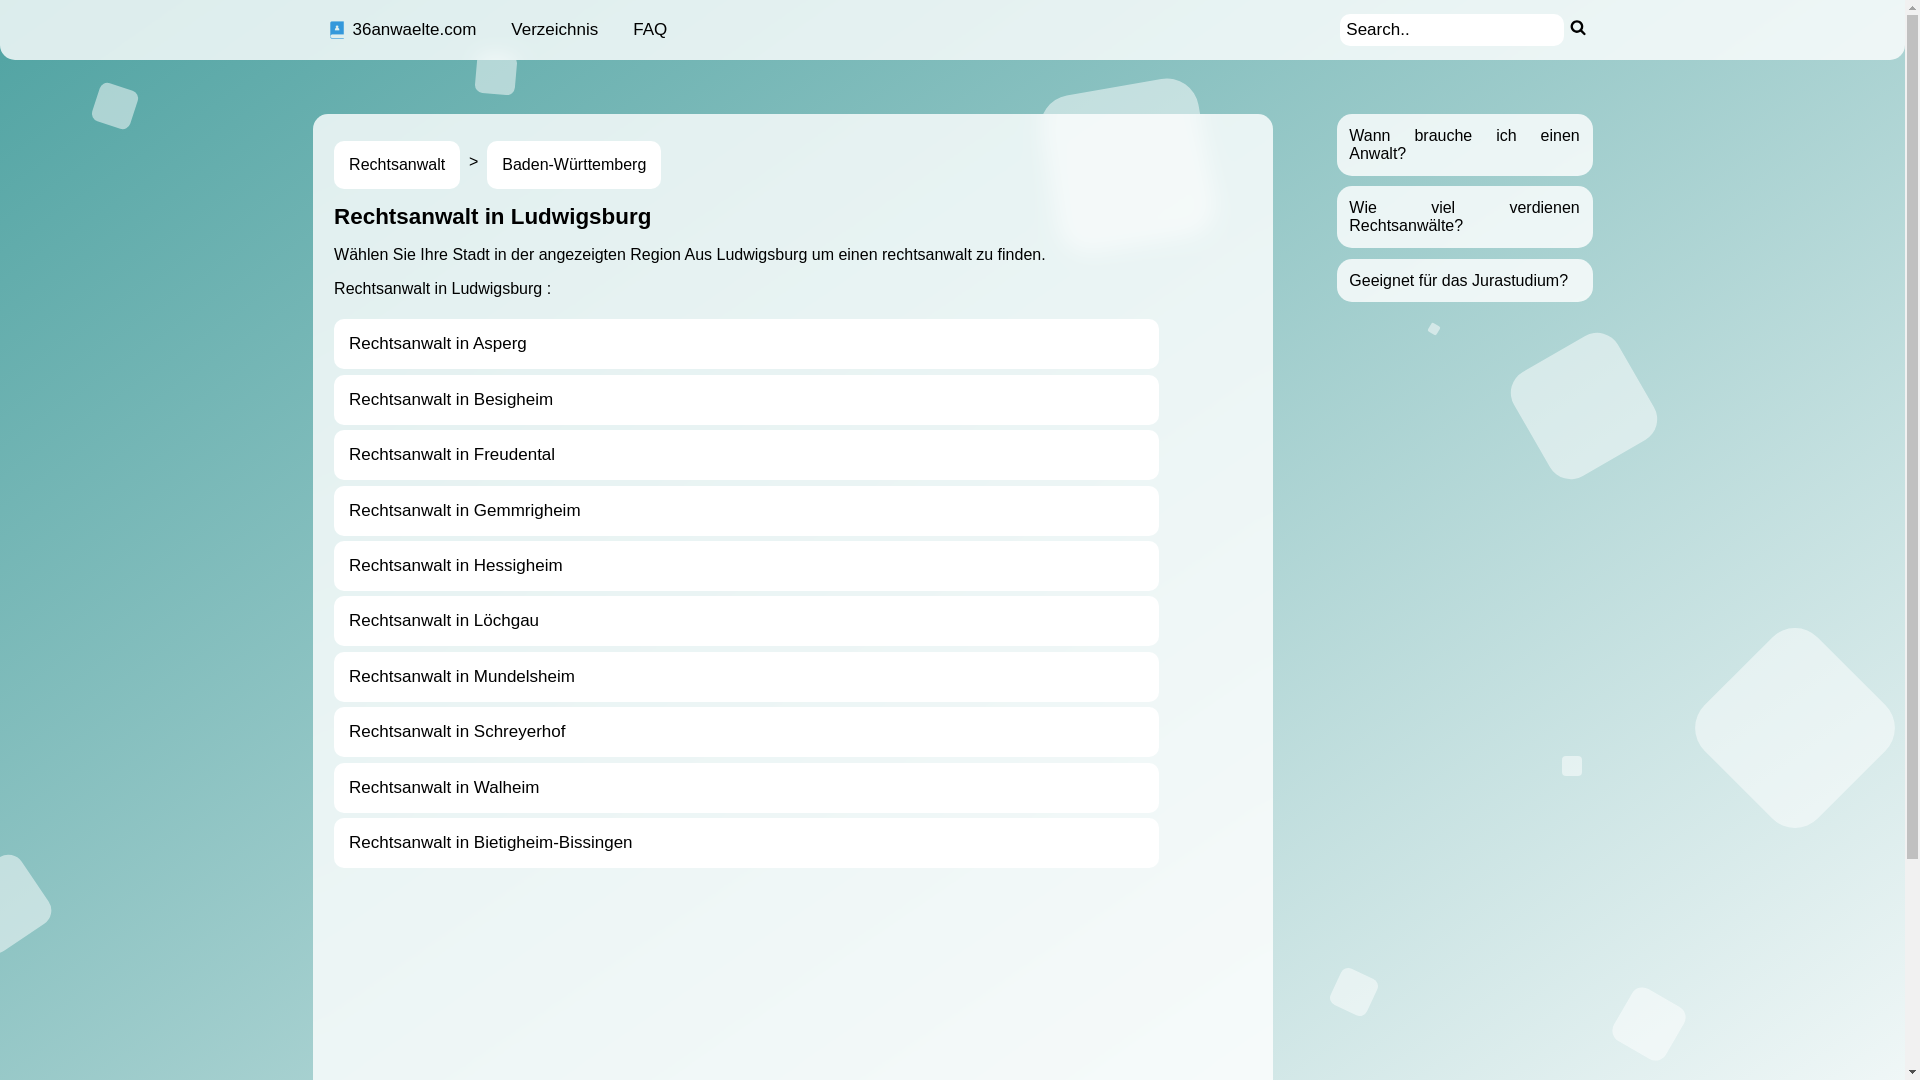  I want to click on Rechtsanwalt in Besigheim, so click(746, 400).